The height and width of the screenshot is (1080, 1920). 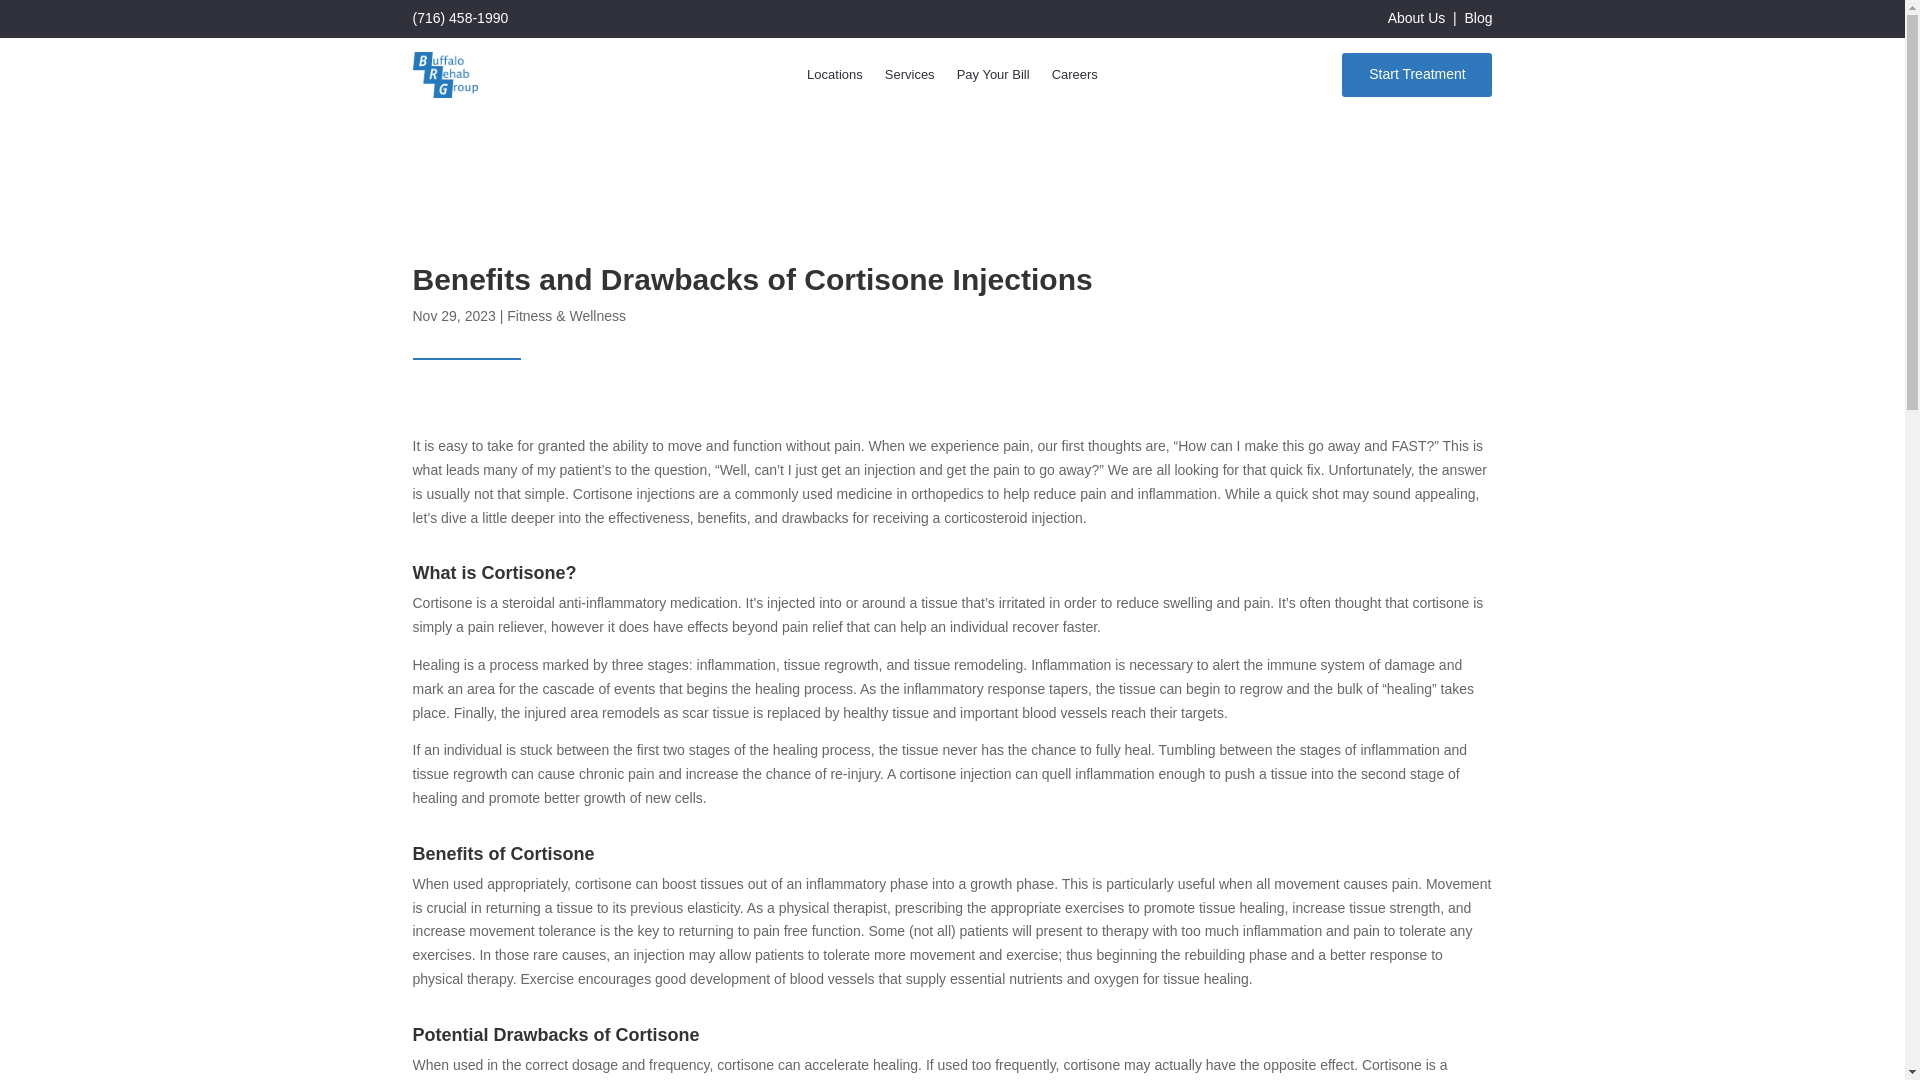 What do you see at coordinates (1416, 74) in the screenshot?
I see `Start Treatment` at bounding box center [1416, 74].